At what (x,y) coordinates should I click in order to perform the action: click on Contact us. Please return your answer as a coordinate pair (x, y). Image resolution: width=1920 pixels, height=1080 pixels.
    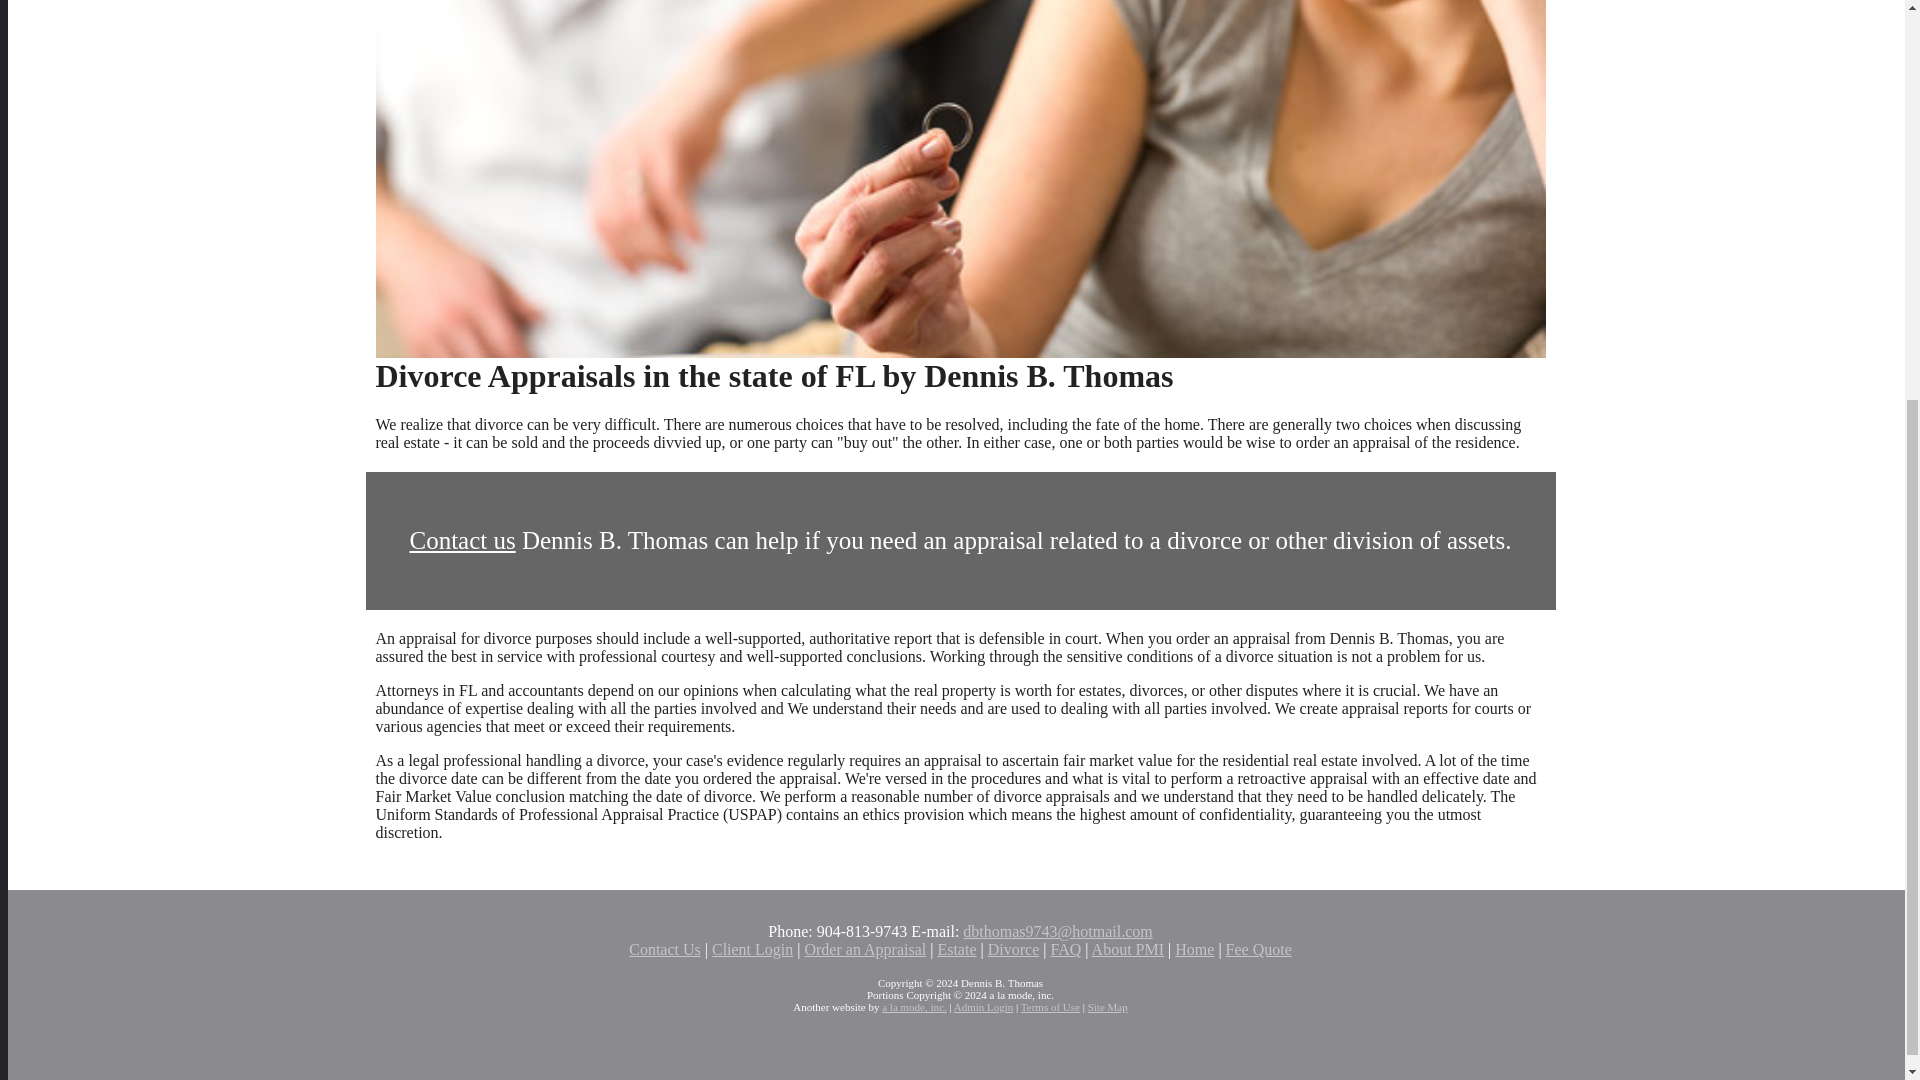
    Looking at the image, I should click on (461, 540).